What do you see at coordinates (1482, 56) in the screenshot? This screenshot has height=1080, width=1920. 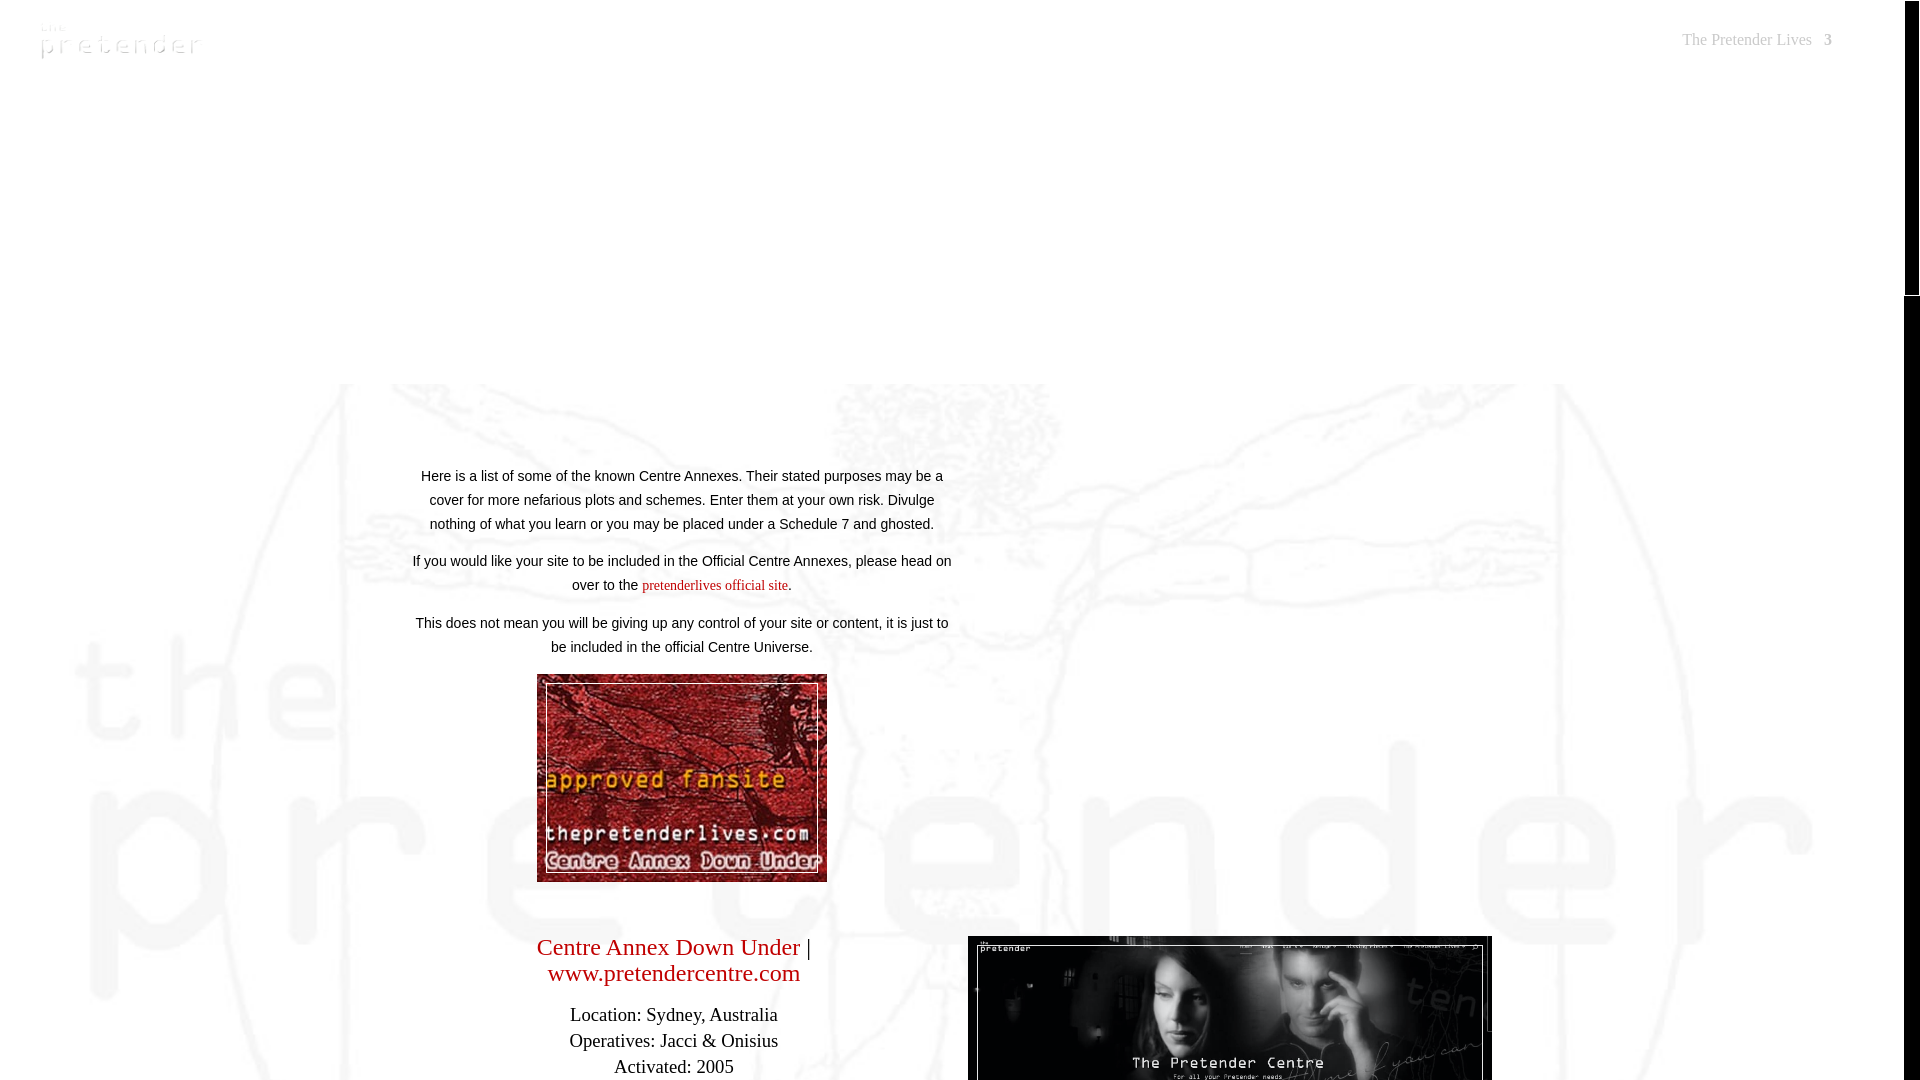 I see `Refuge` at bounding box center [1482, 56].